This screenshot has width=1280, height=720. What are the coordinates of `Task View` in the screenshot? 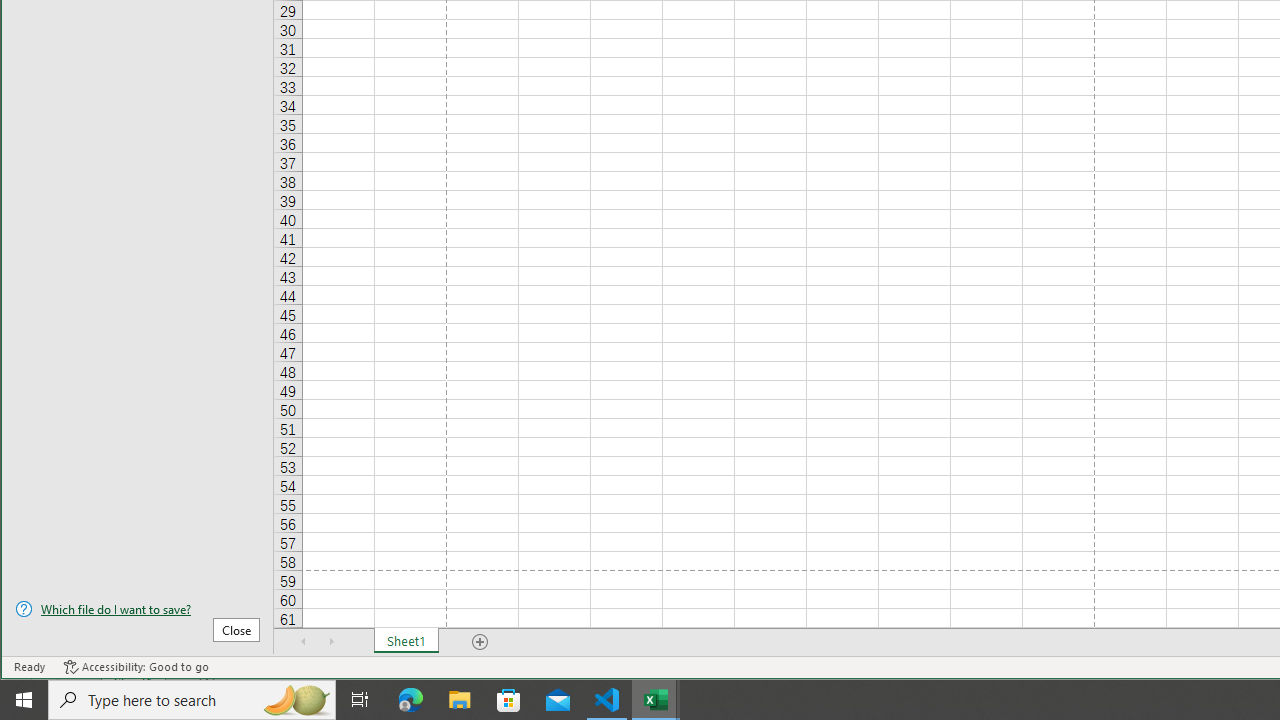 It's located at (360, 700).